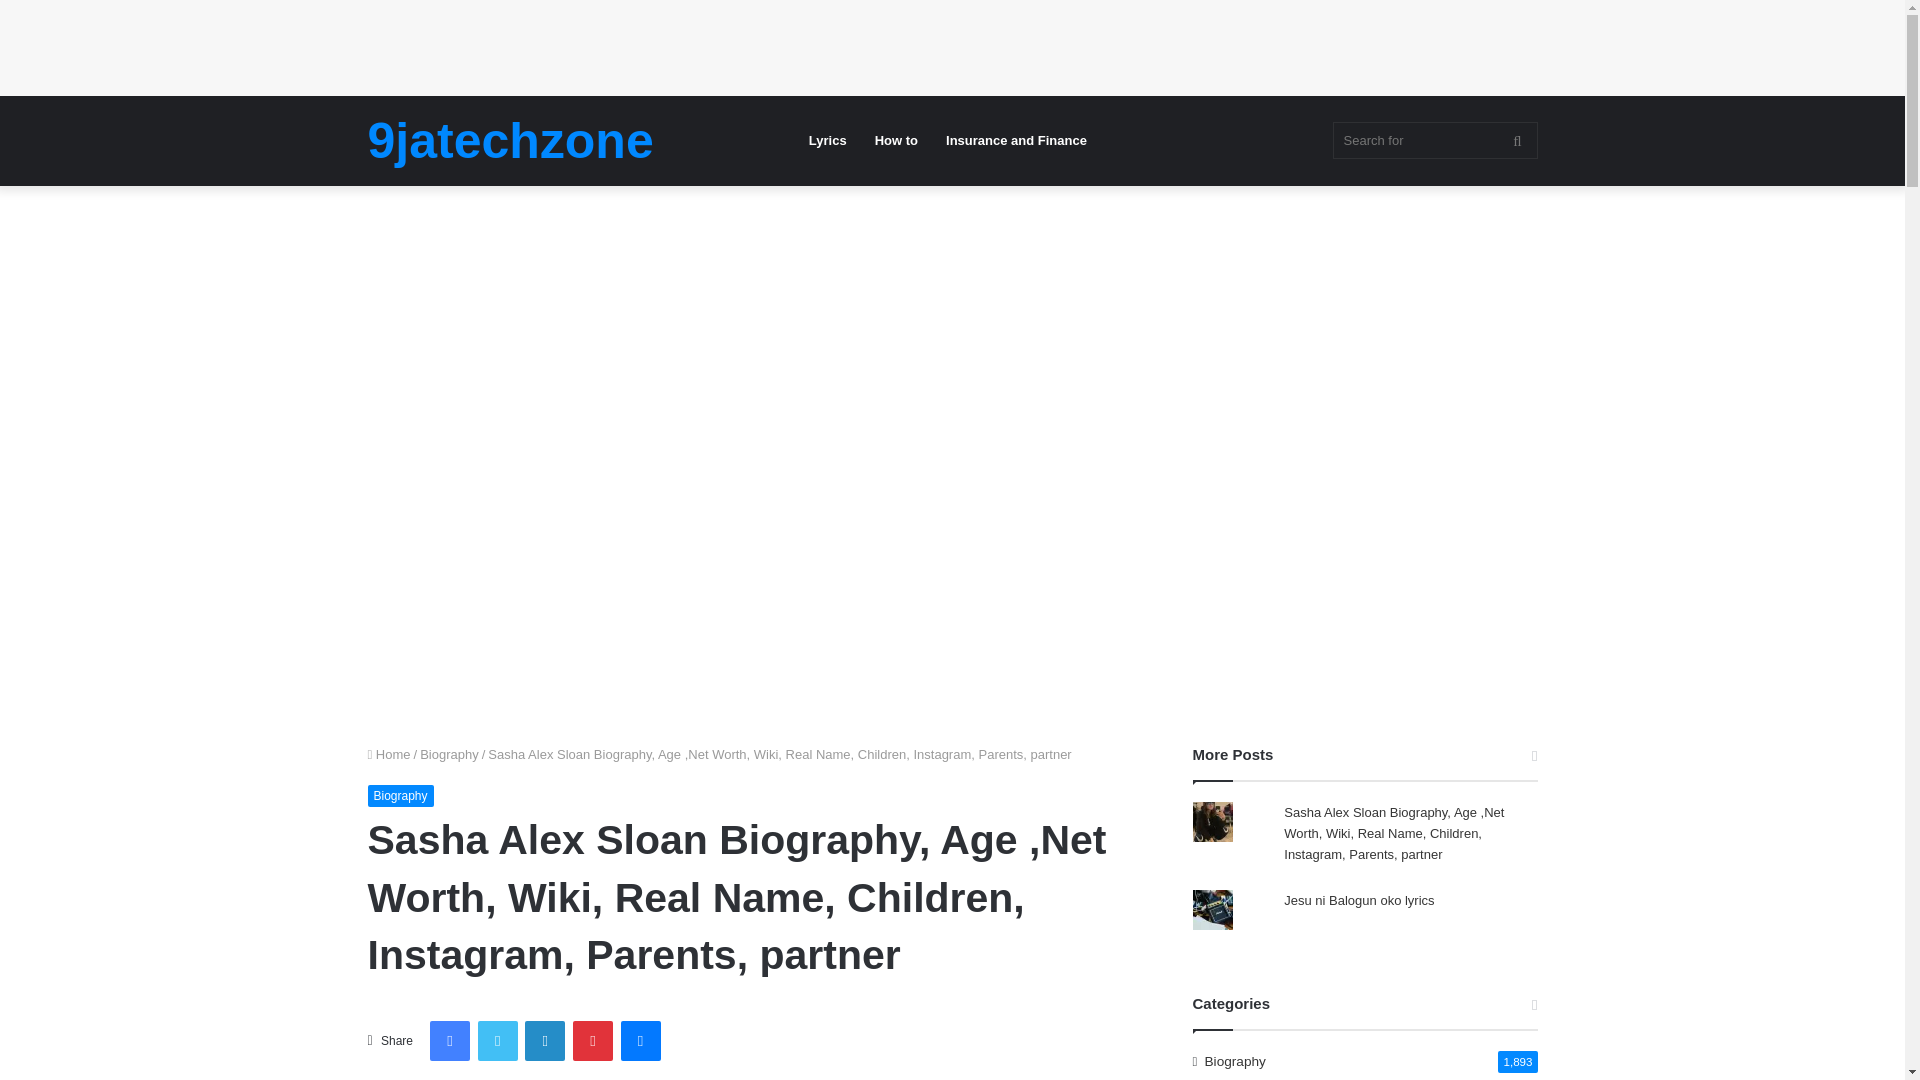  What do you see at coordinates (951, 318) in the screenshot?
I see `Advertisement` at bounding box center [951, 318].